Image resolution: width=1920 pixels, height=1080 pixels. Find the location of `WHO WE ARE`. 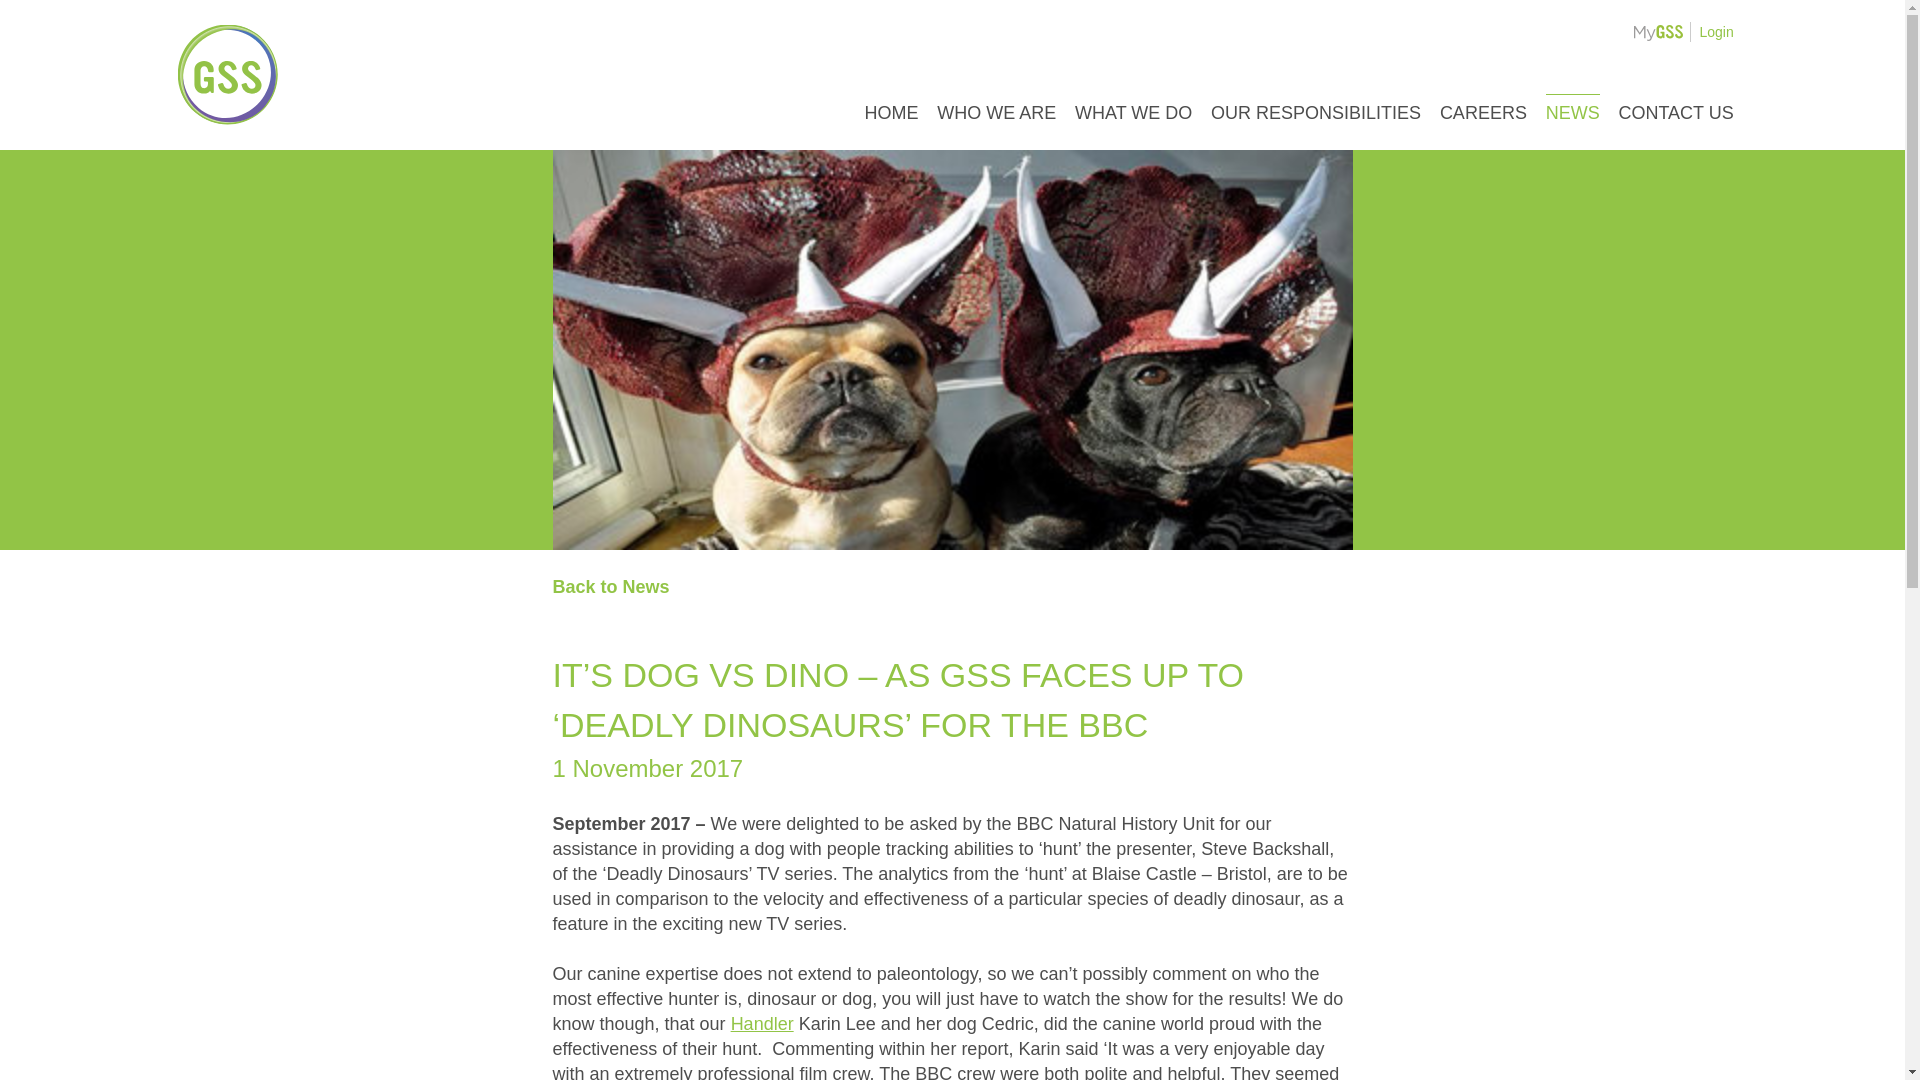

WHO WE ARE is located at coordinates (996, 112).